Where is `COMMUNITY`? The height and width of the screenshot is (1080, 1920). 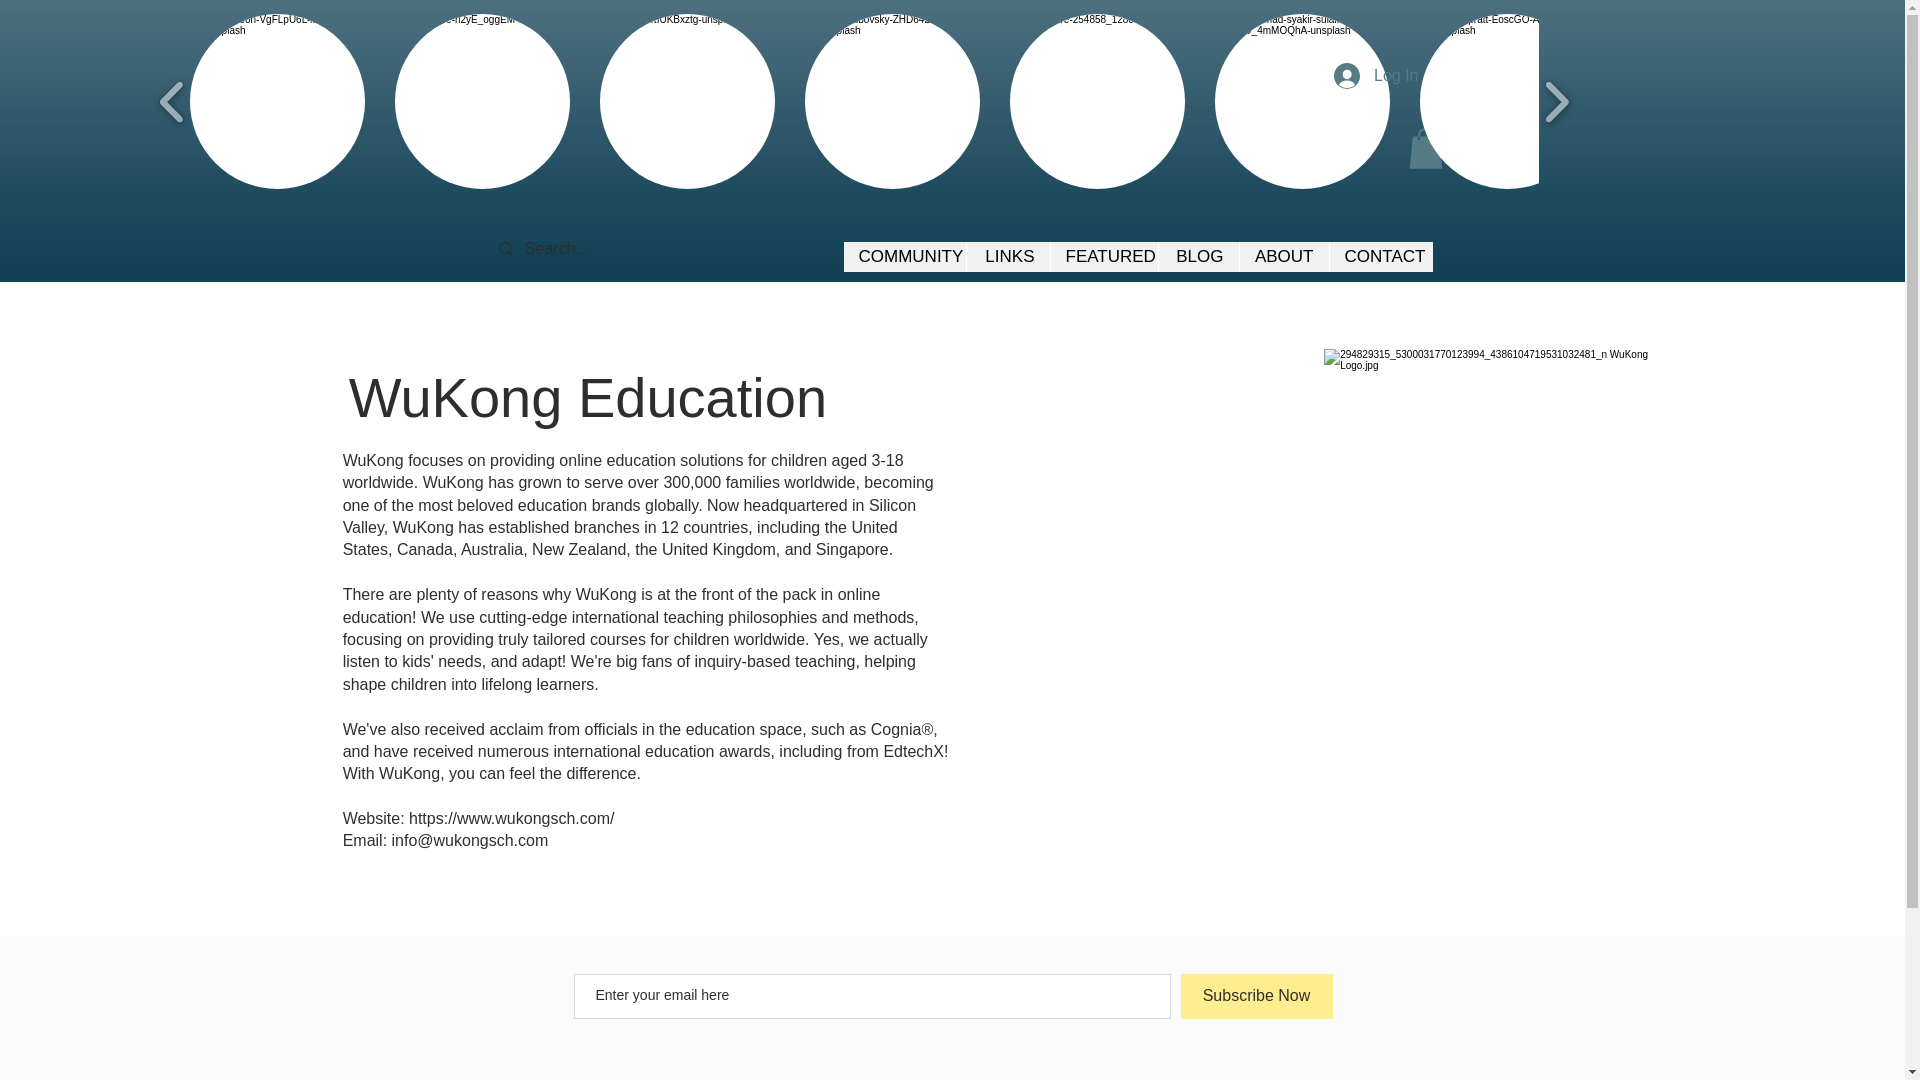
COMMUNITY is located at coordinates (904, 256).